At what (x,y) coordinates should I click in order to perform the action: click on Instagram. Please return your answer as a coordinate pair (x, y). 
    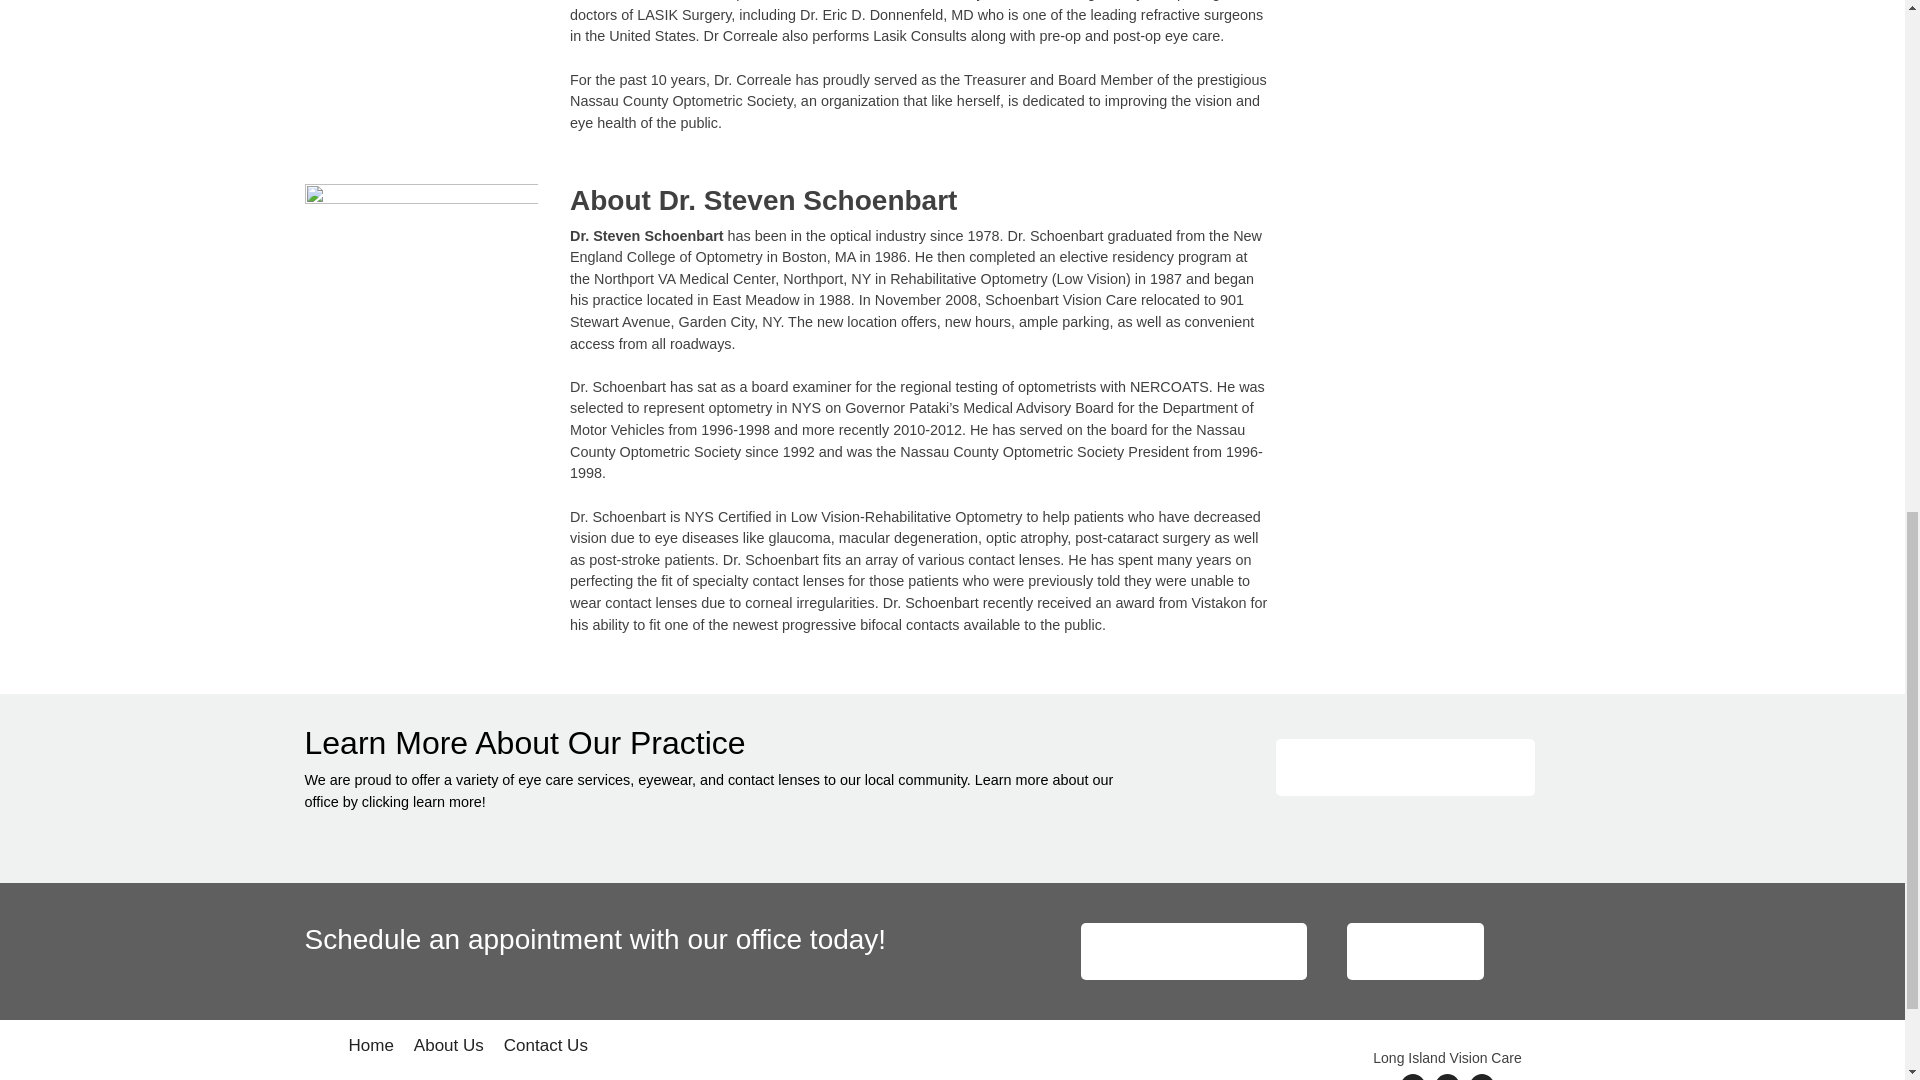
    Looking at the image, I should click on (1482, 1078).